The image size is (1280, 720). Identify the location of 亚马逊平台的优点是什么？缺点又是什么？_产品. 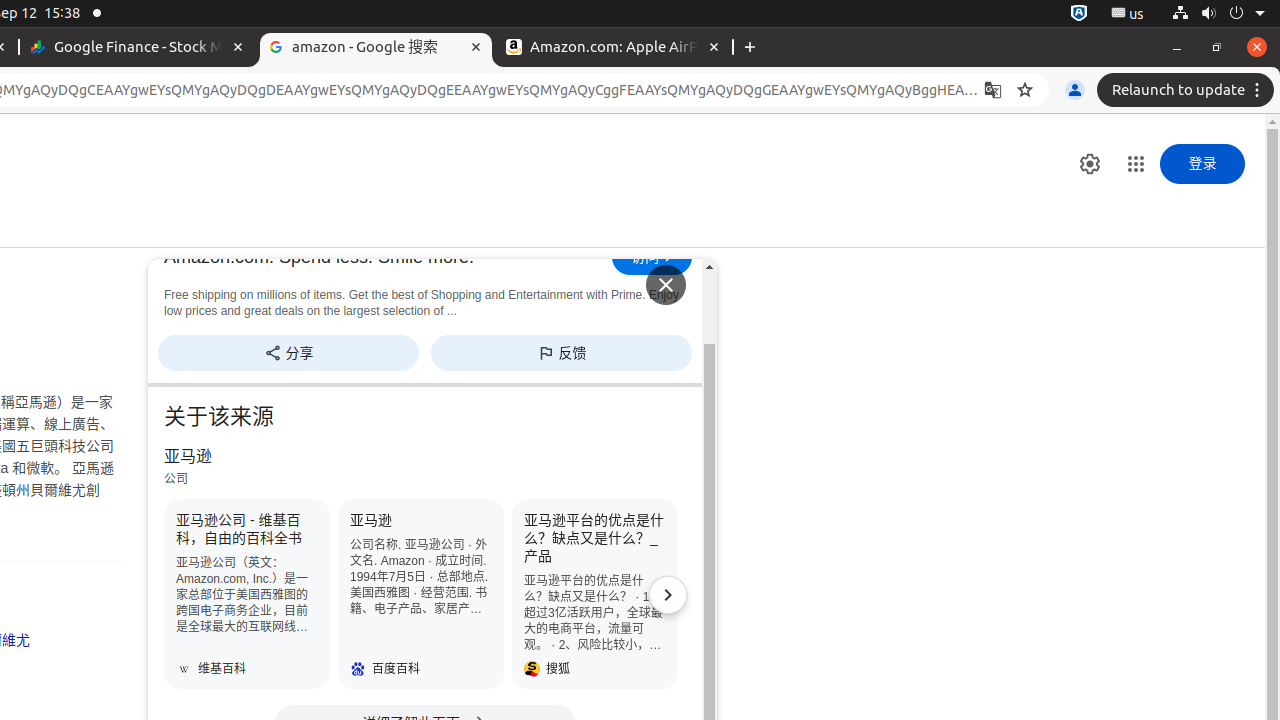
(595, 594).